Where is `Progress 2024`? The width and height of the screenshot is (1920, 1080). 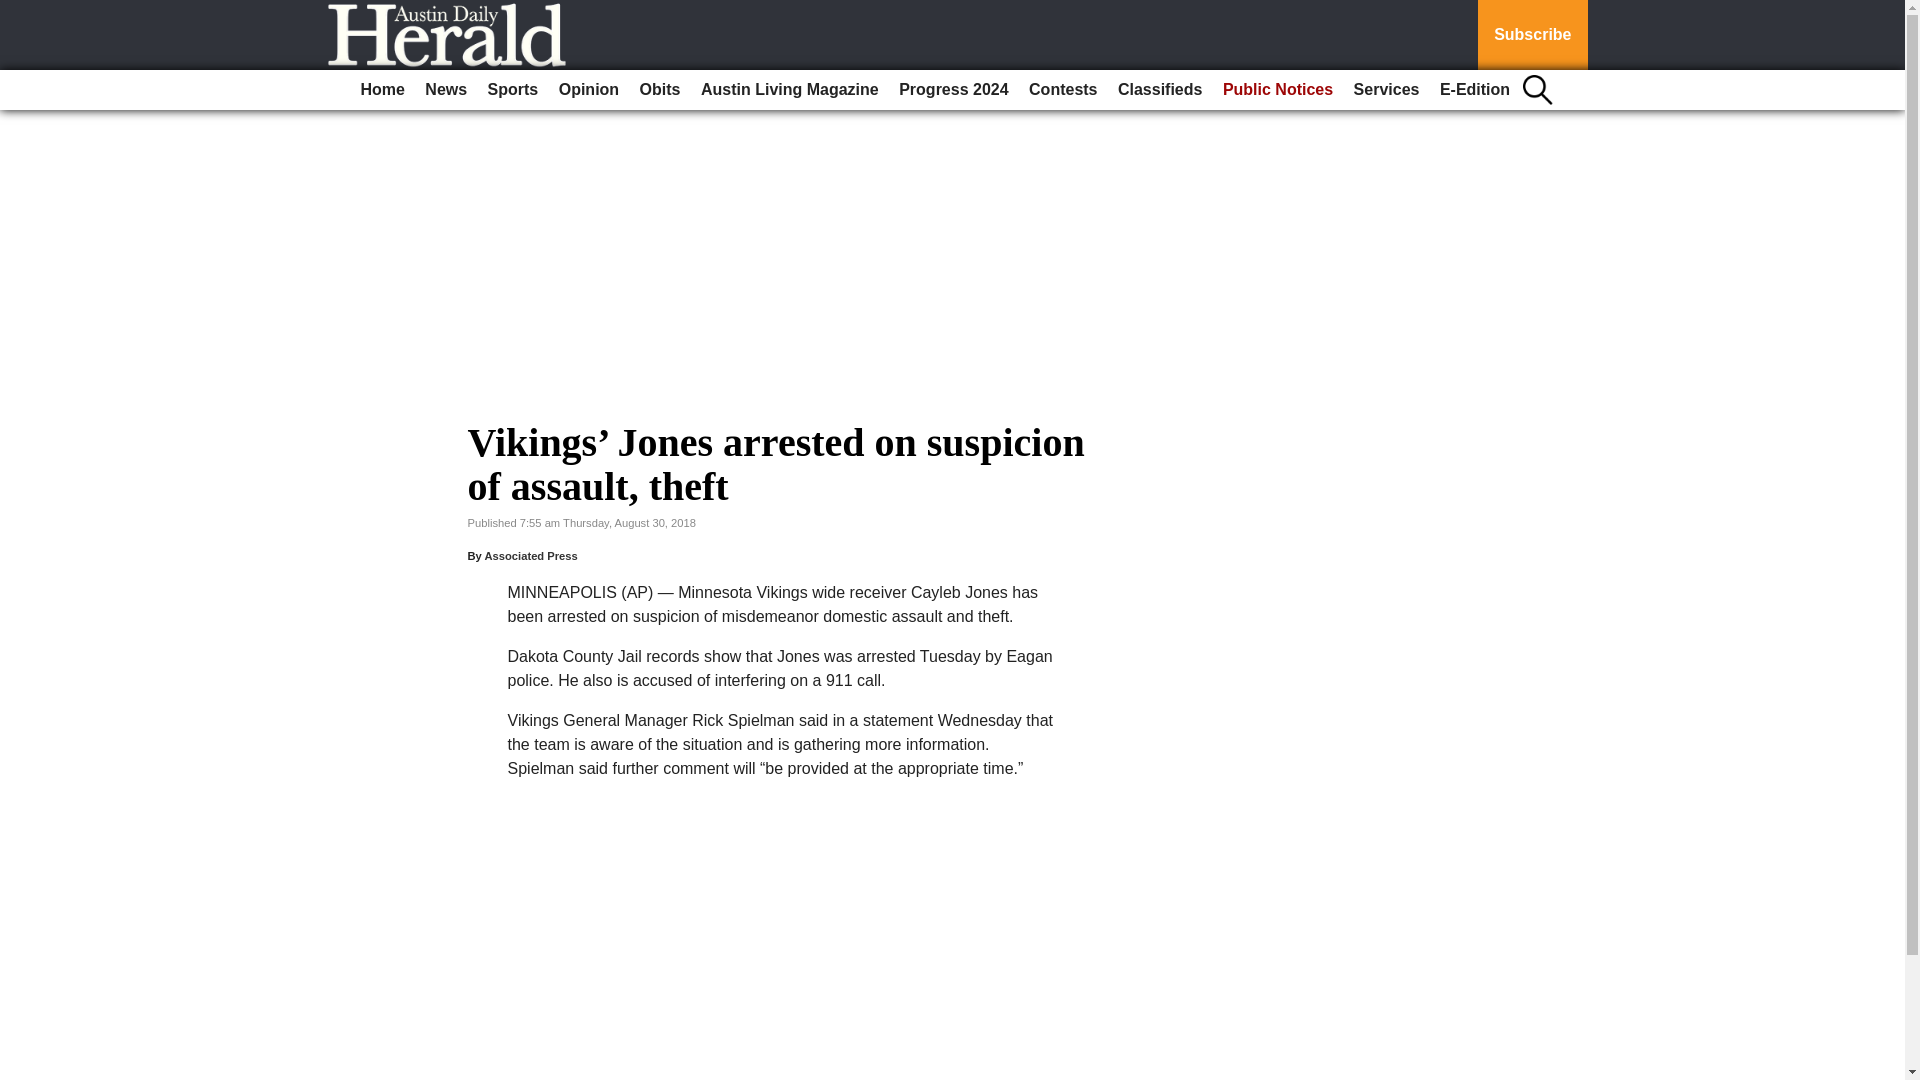 Progress 2024 is located at coordinates (952, 90).